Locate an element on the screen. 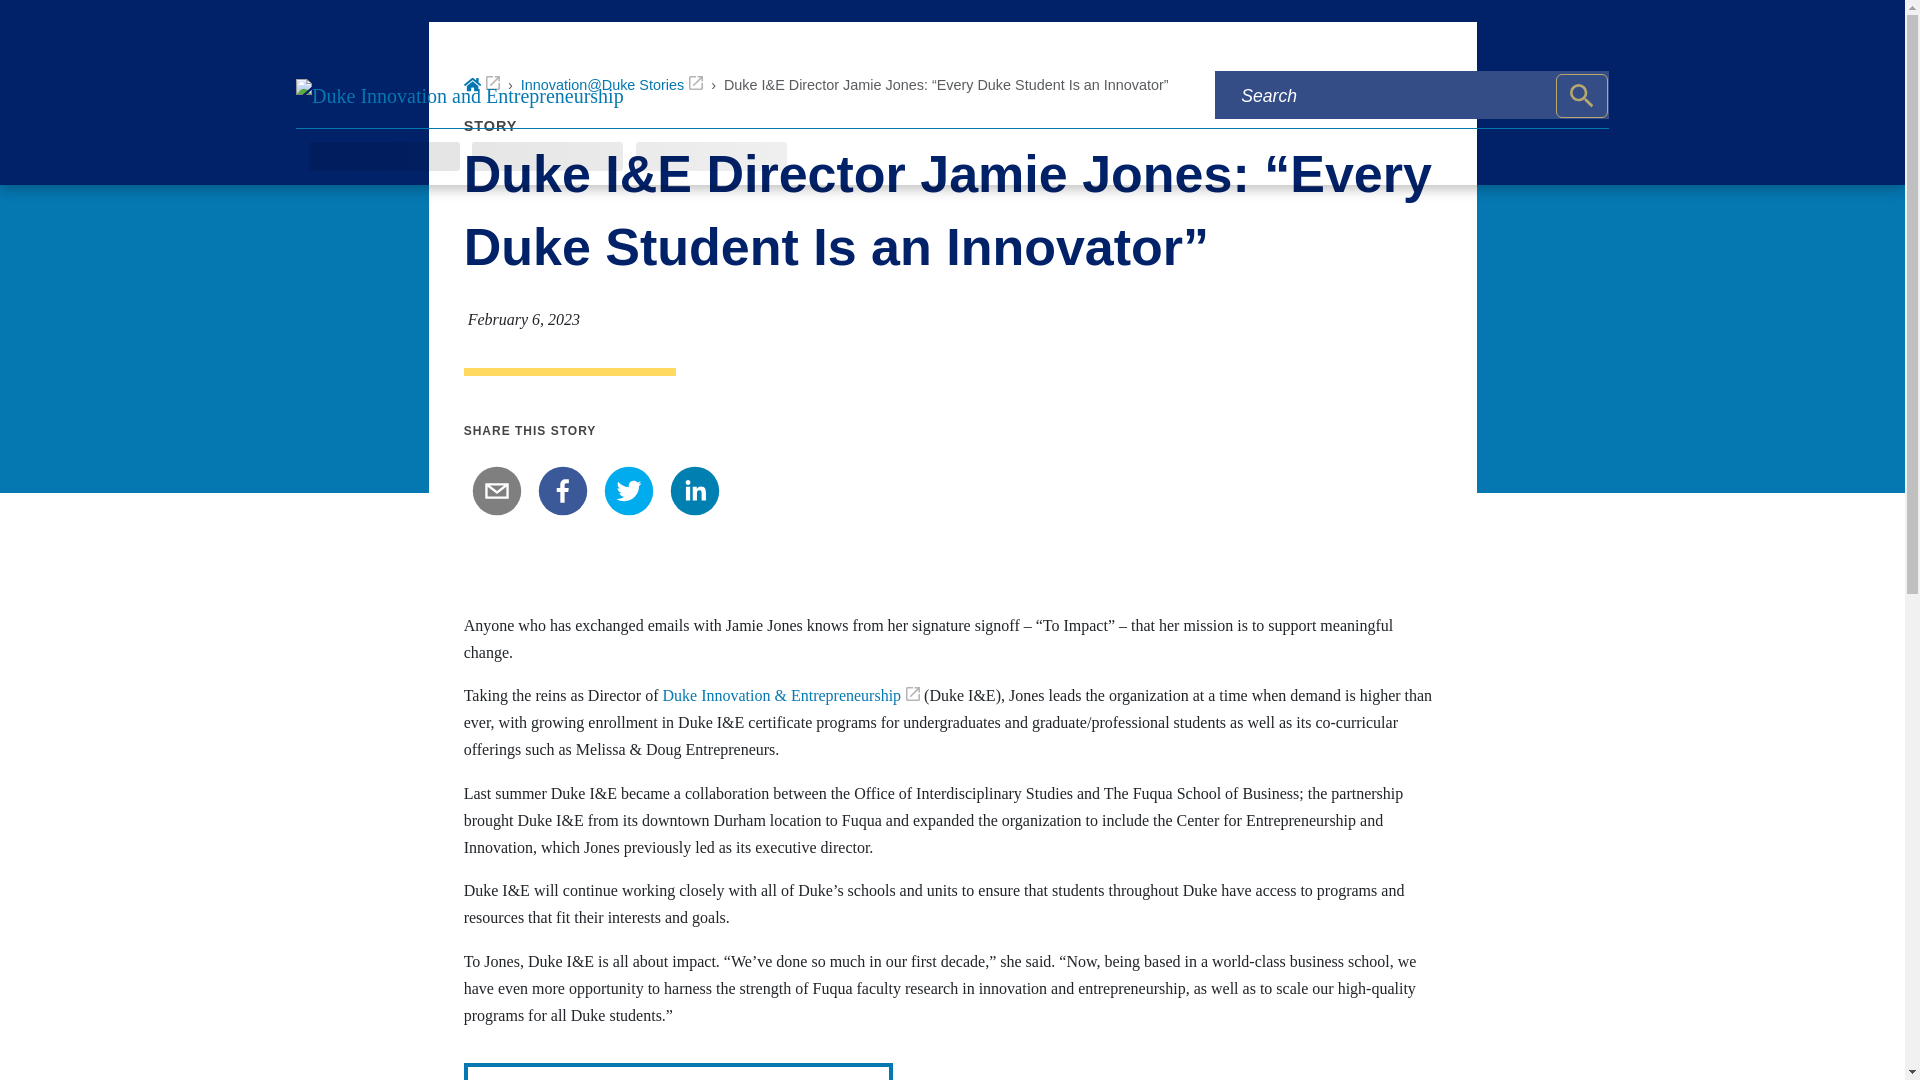 The width and height of the screenshot is (1920, 1080). Welcome is located at coordinates (790, 695).